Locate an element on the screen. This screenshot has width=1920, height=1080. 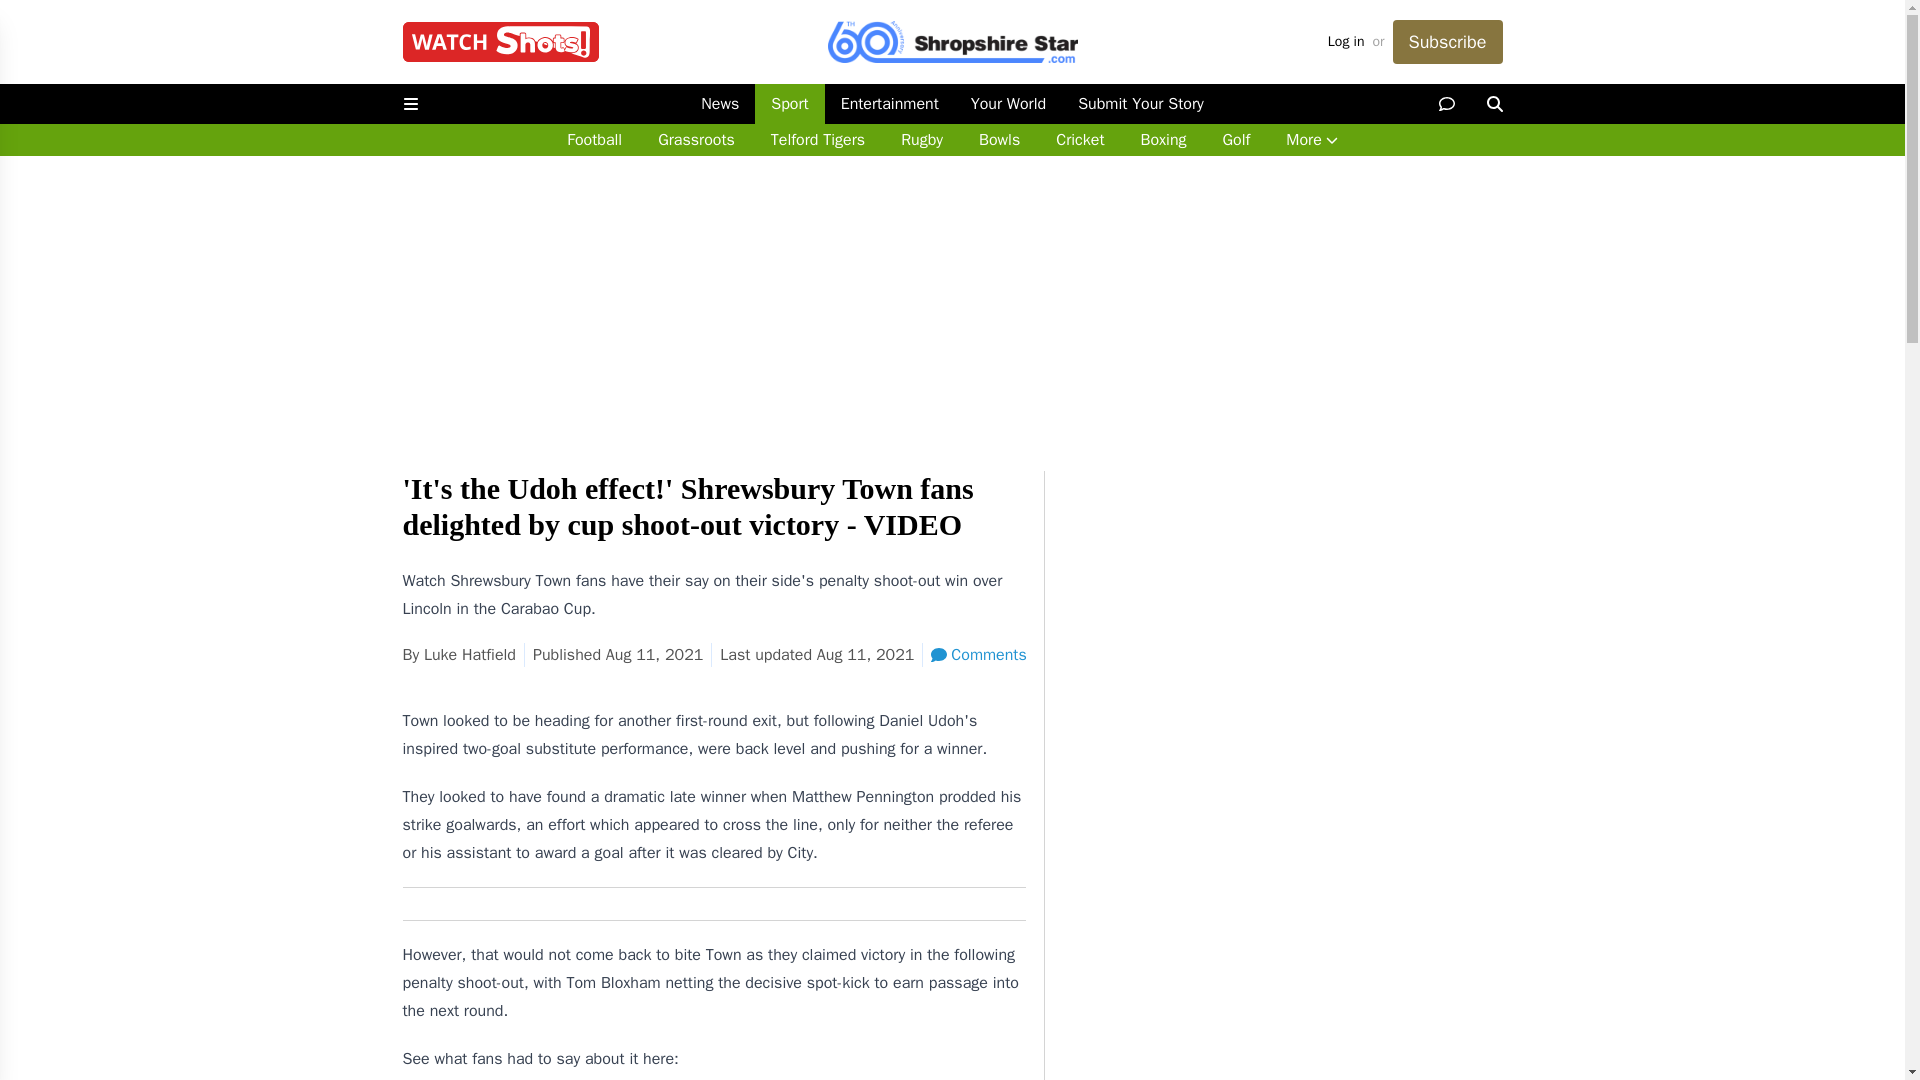
Bowls is located at coordinates (1000, 140).